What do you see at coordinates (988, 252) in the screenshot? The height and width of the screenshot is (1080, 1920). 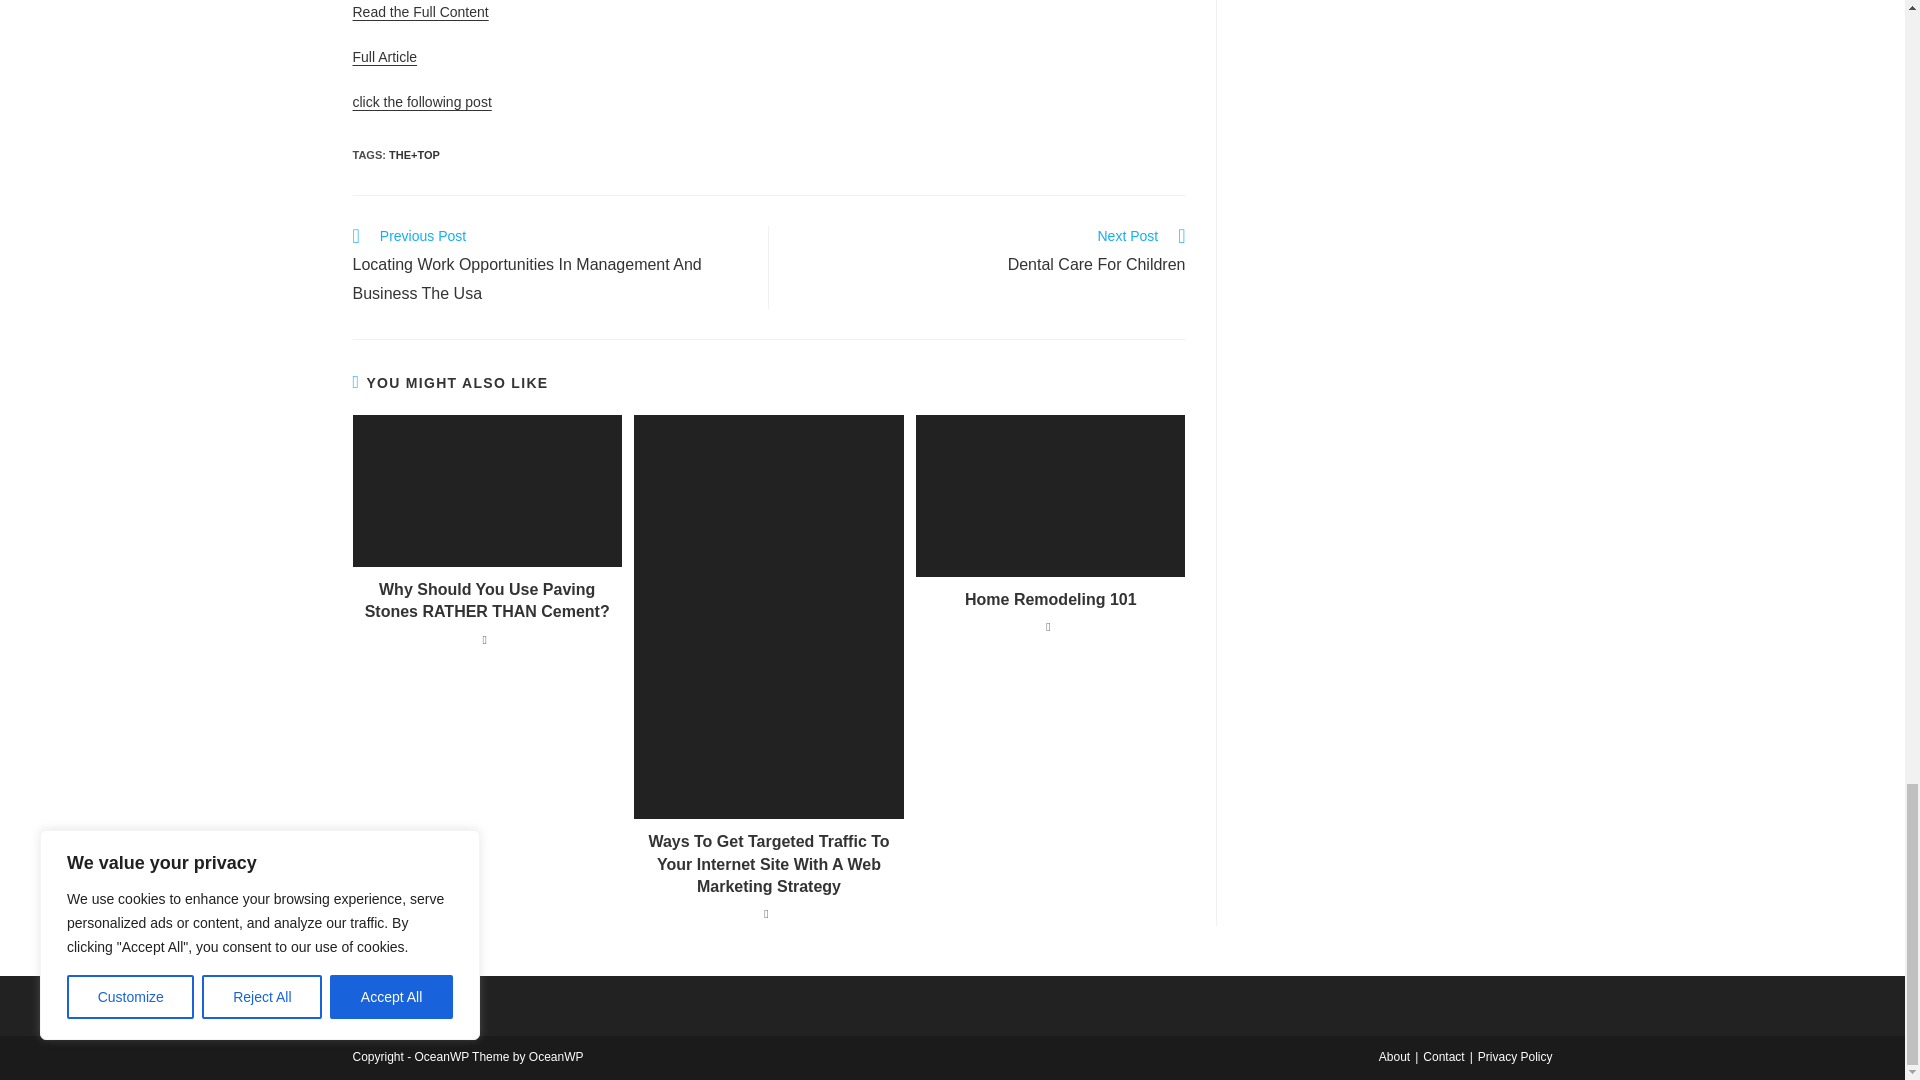 I see `click the following post` at bounding box center [988, 252].